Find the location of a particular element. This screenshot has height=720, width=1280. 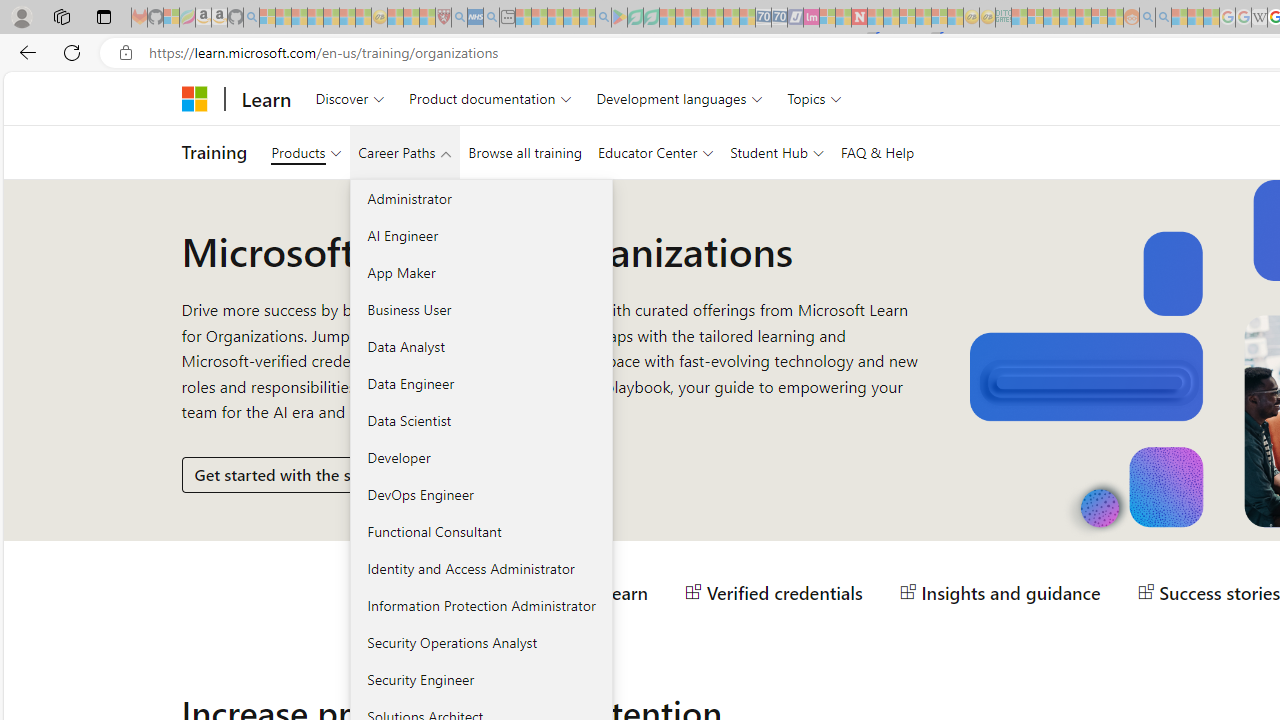

Business User is located at coordinates (480, 309).